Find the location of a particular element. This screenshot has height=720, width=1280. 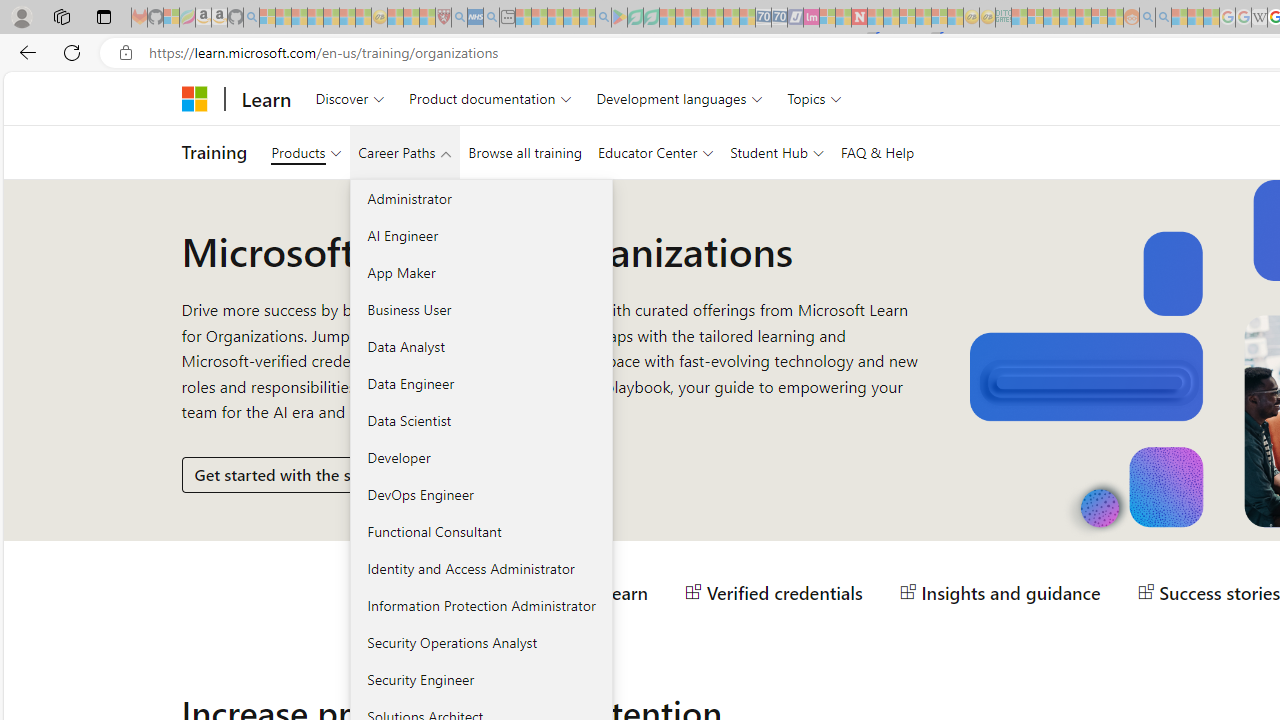

Business User is located at coordinates (480, 309).